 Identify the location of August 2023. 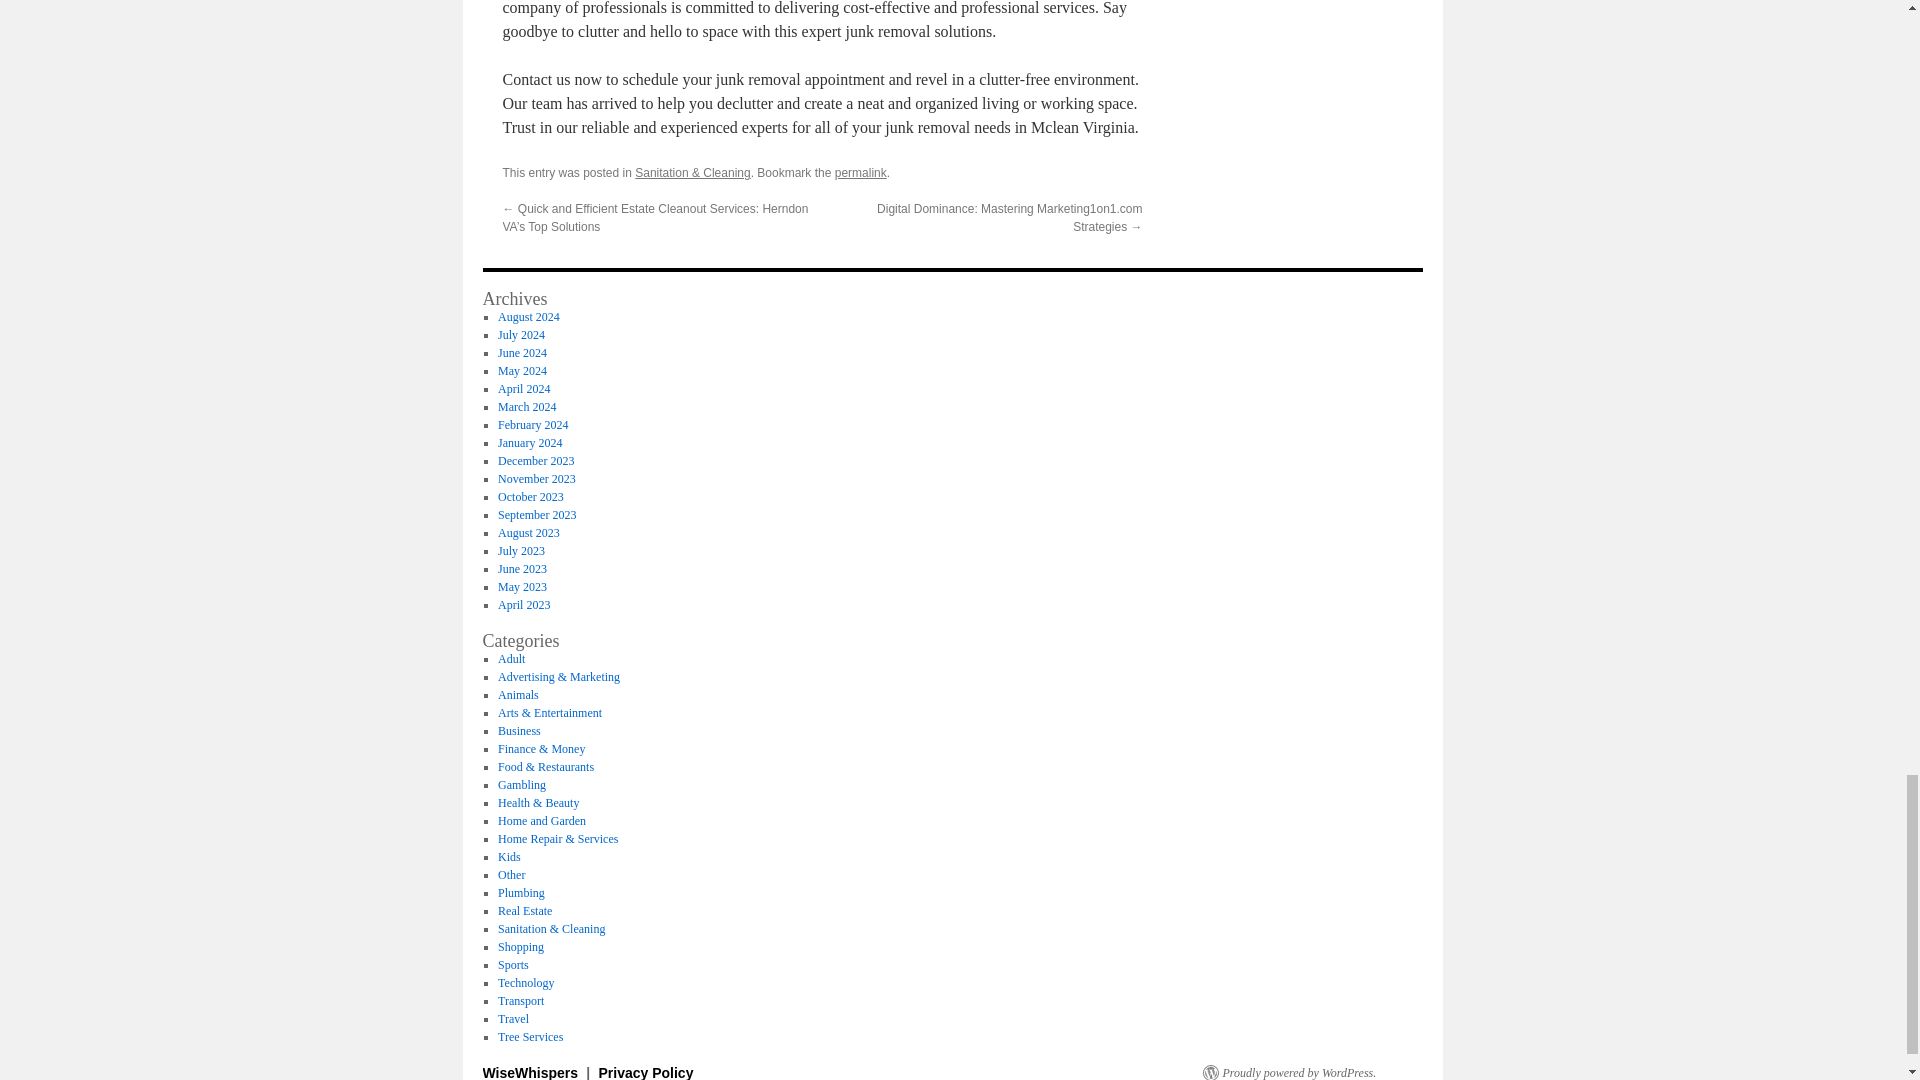
(528, 532).